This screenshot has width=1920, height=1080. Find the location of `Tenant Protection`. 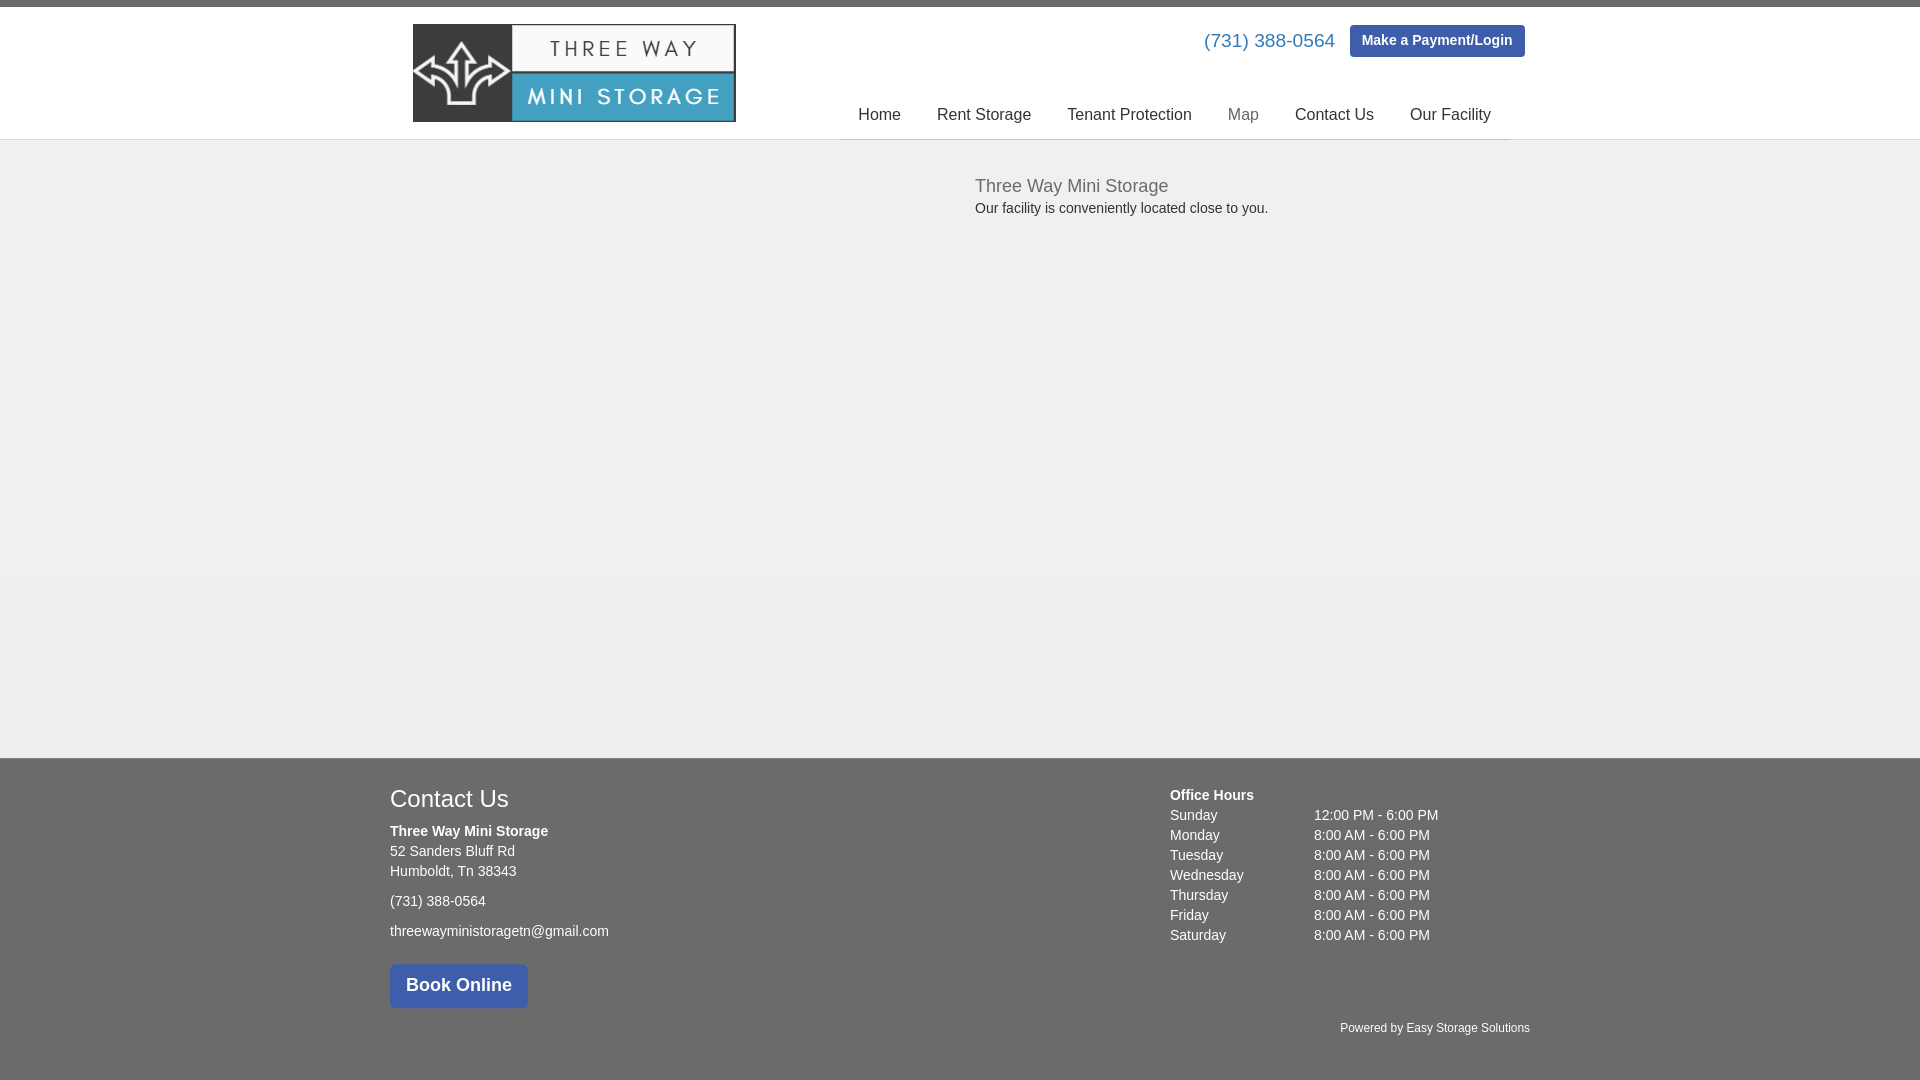

Tenant Protection is located at coordinates (1130, 116).